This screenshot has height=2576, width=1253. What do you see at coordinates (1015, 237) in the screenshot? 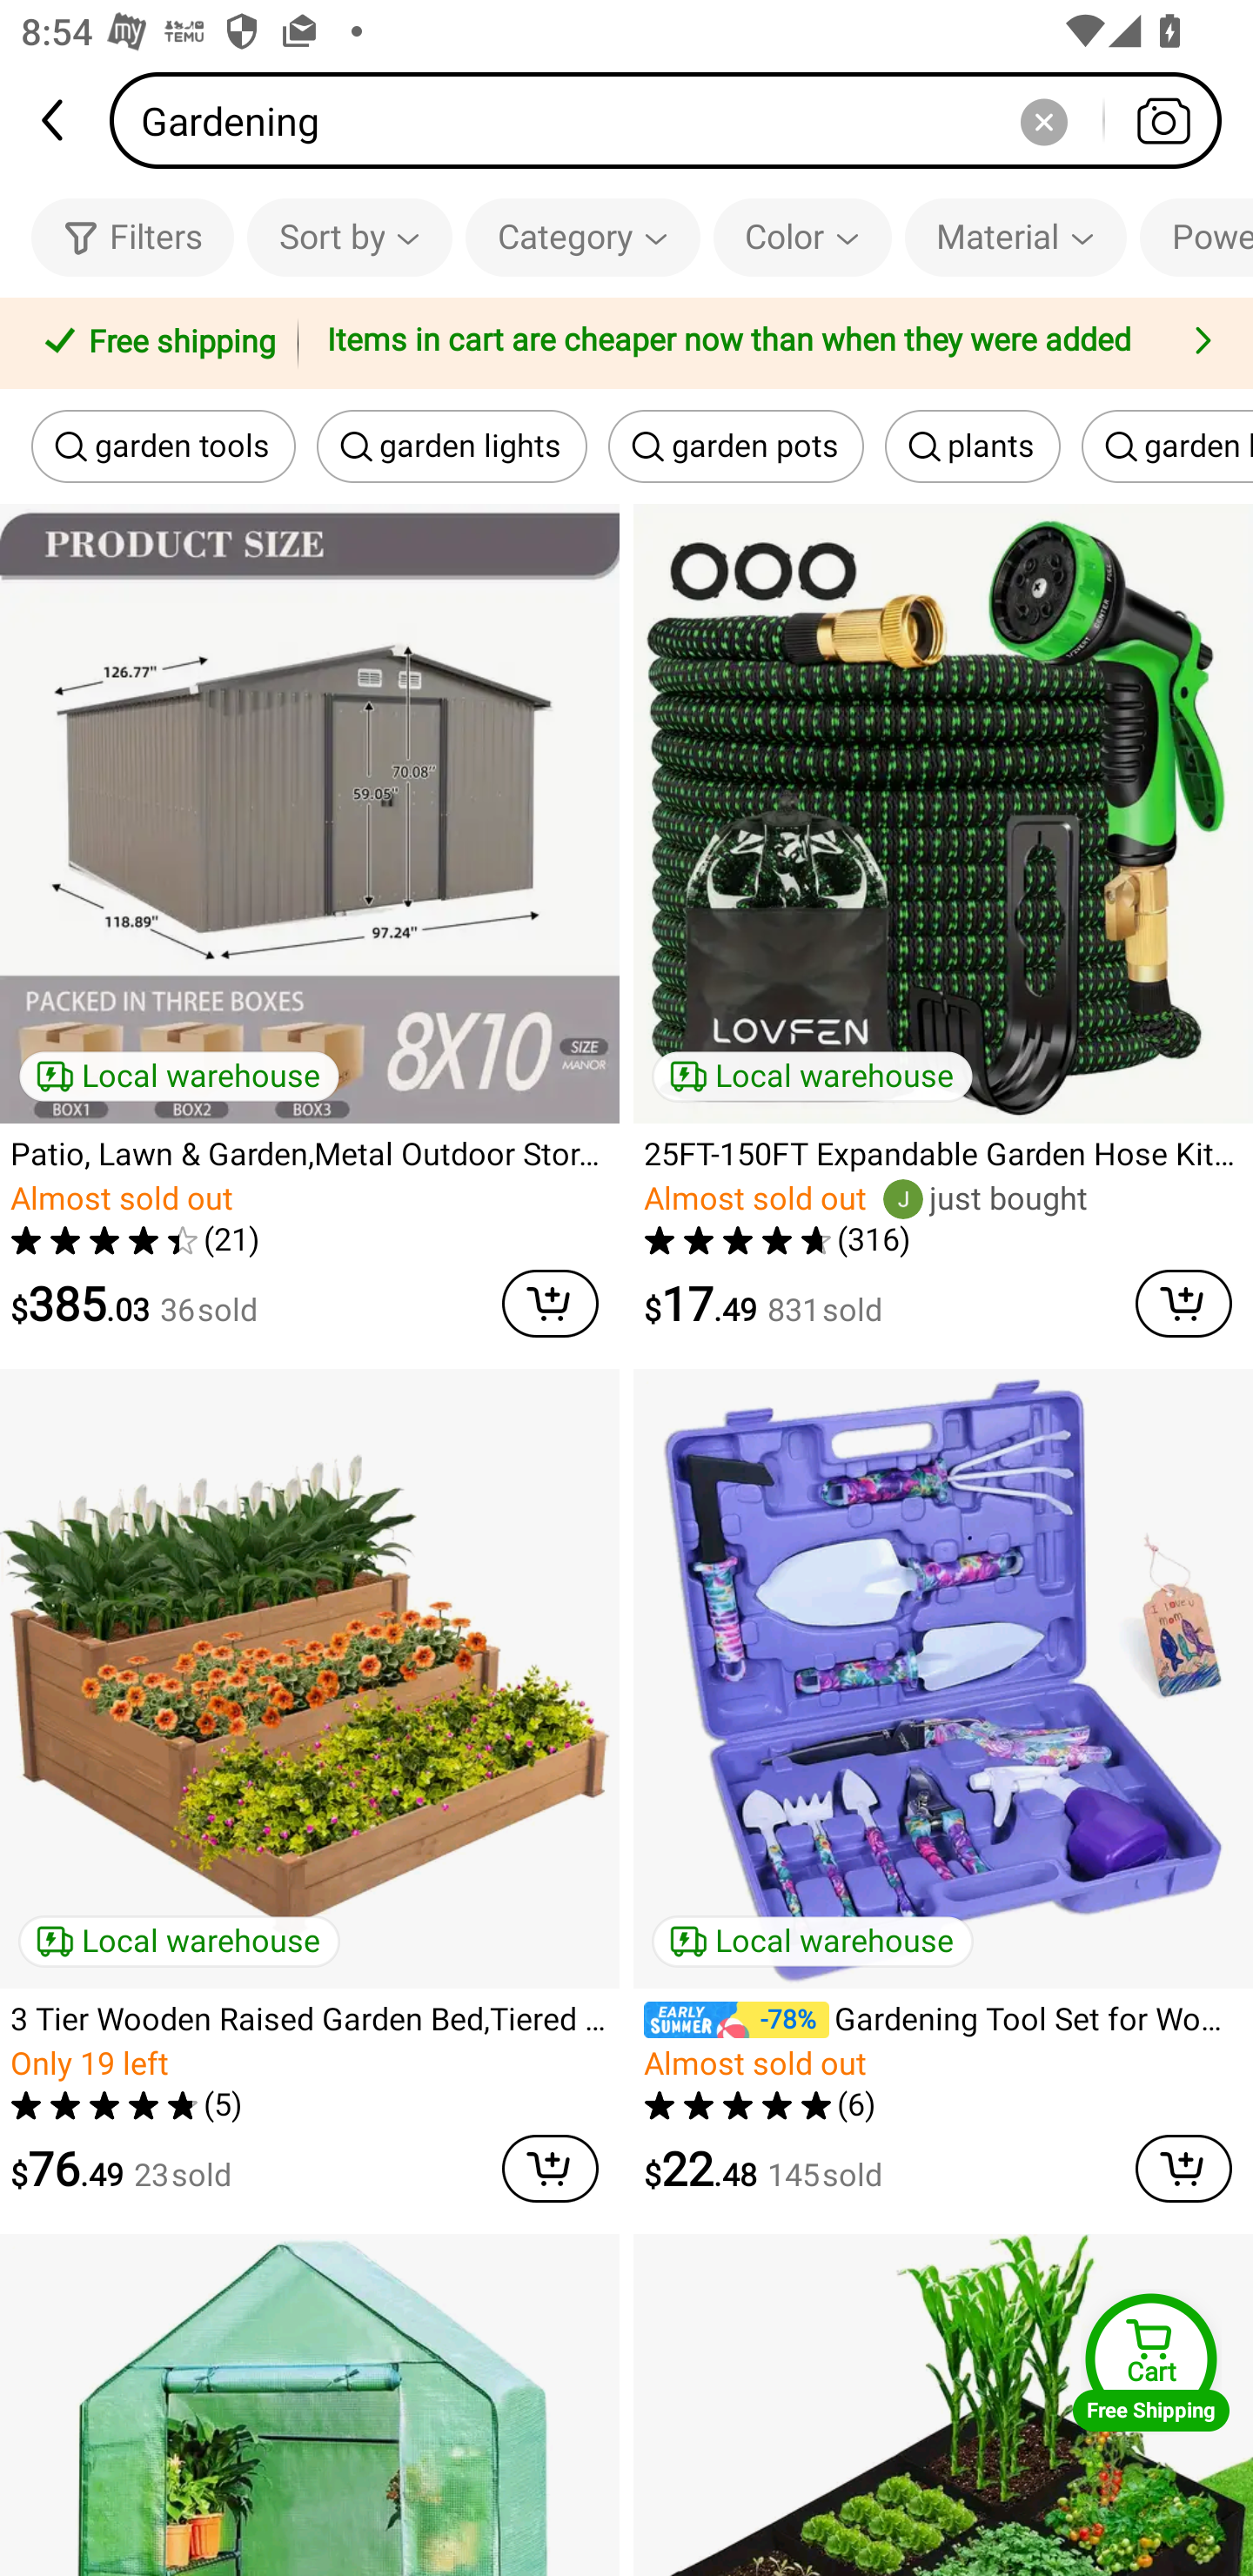
I see `Material` at bounding box center [1015, 237].